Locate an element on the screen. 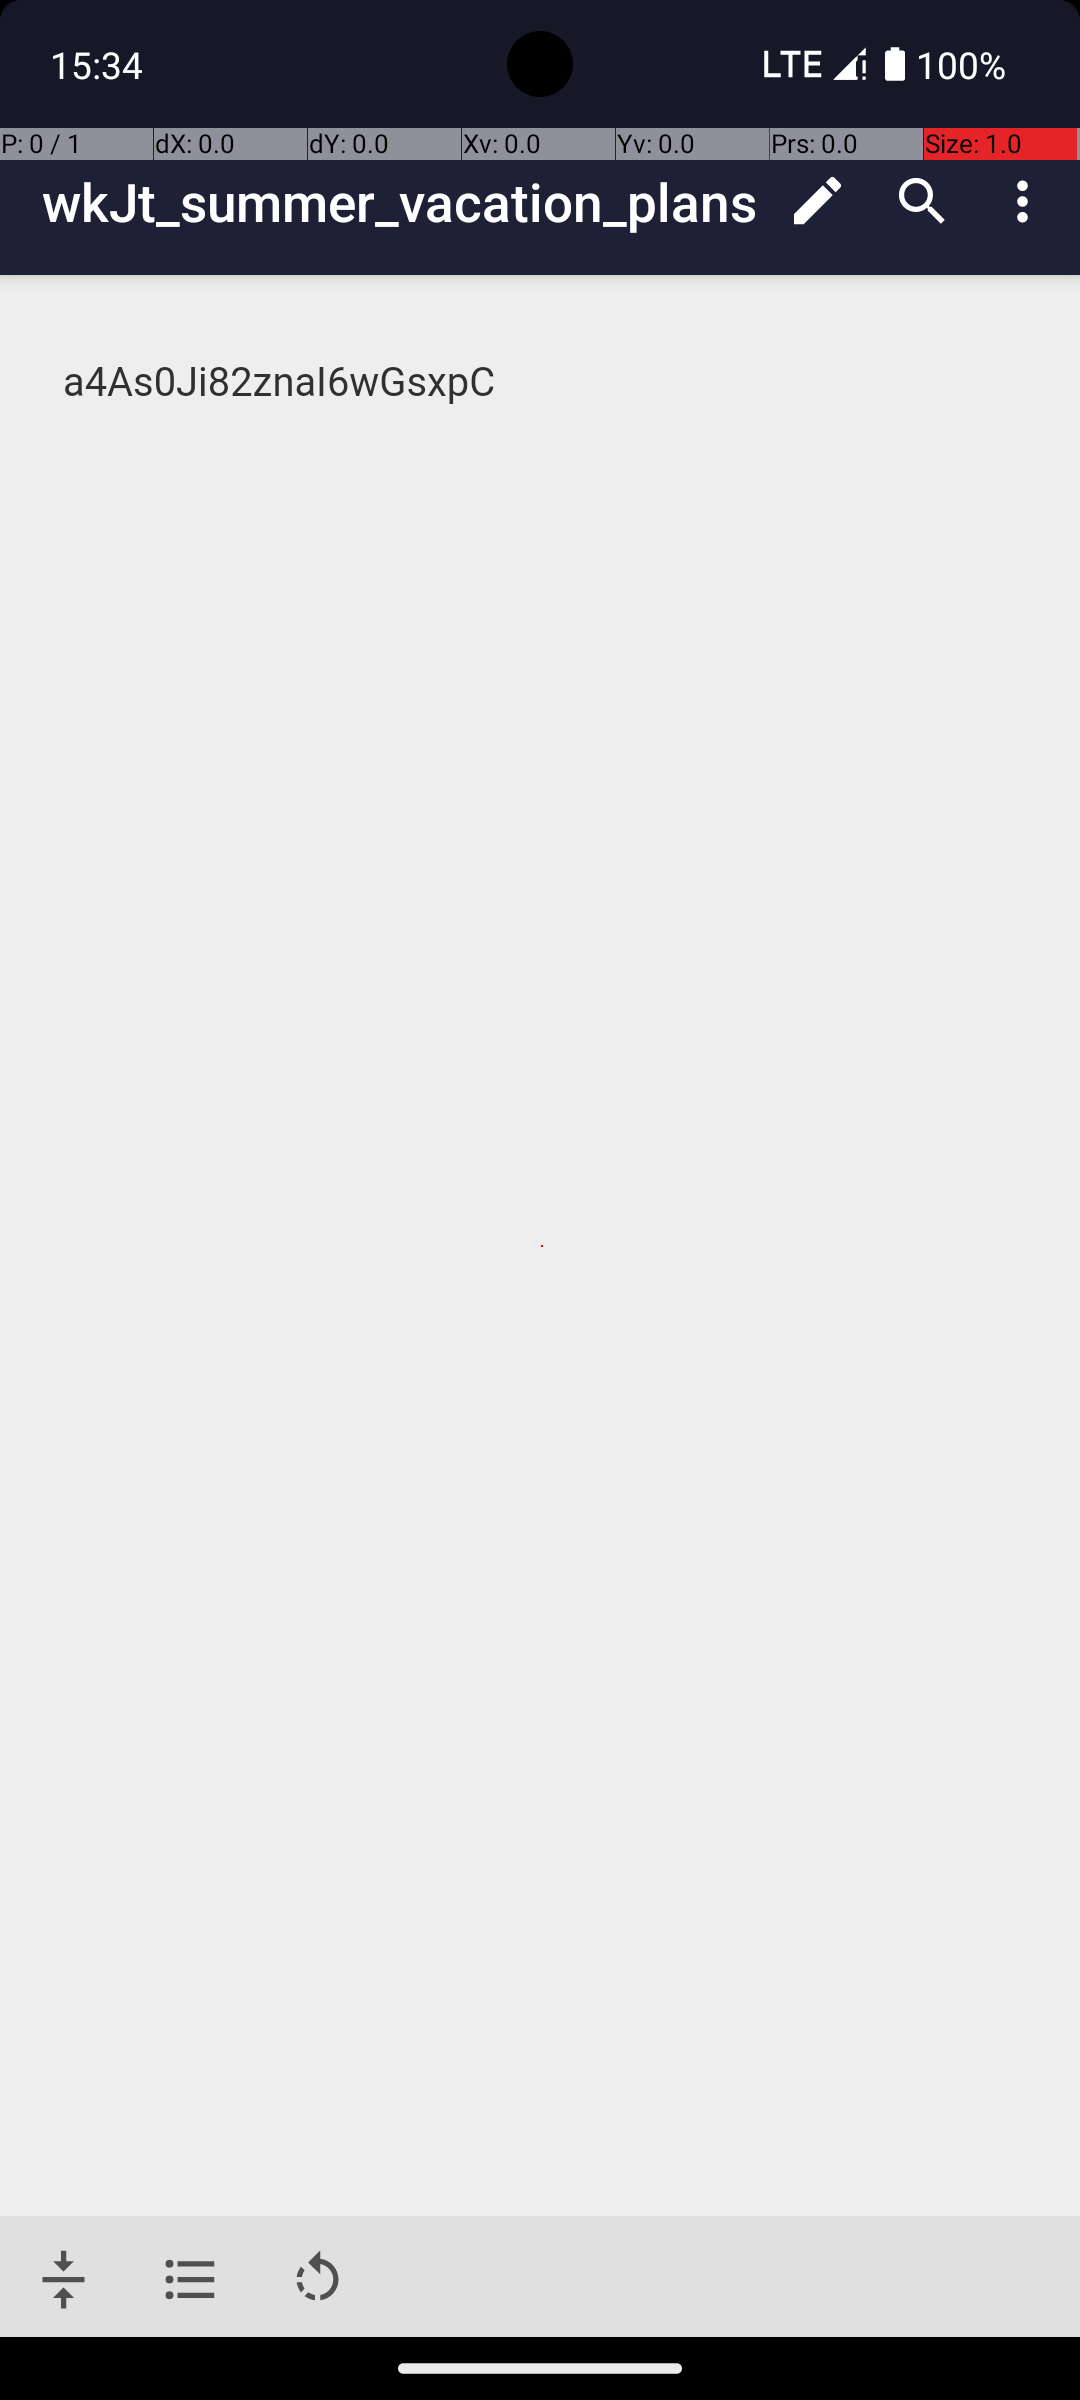  wkJt_summer_vacation_plans is located at coordinates (404, 202).